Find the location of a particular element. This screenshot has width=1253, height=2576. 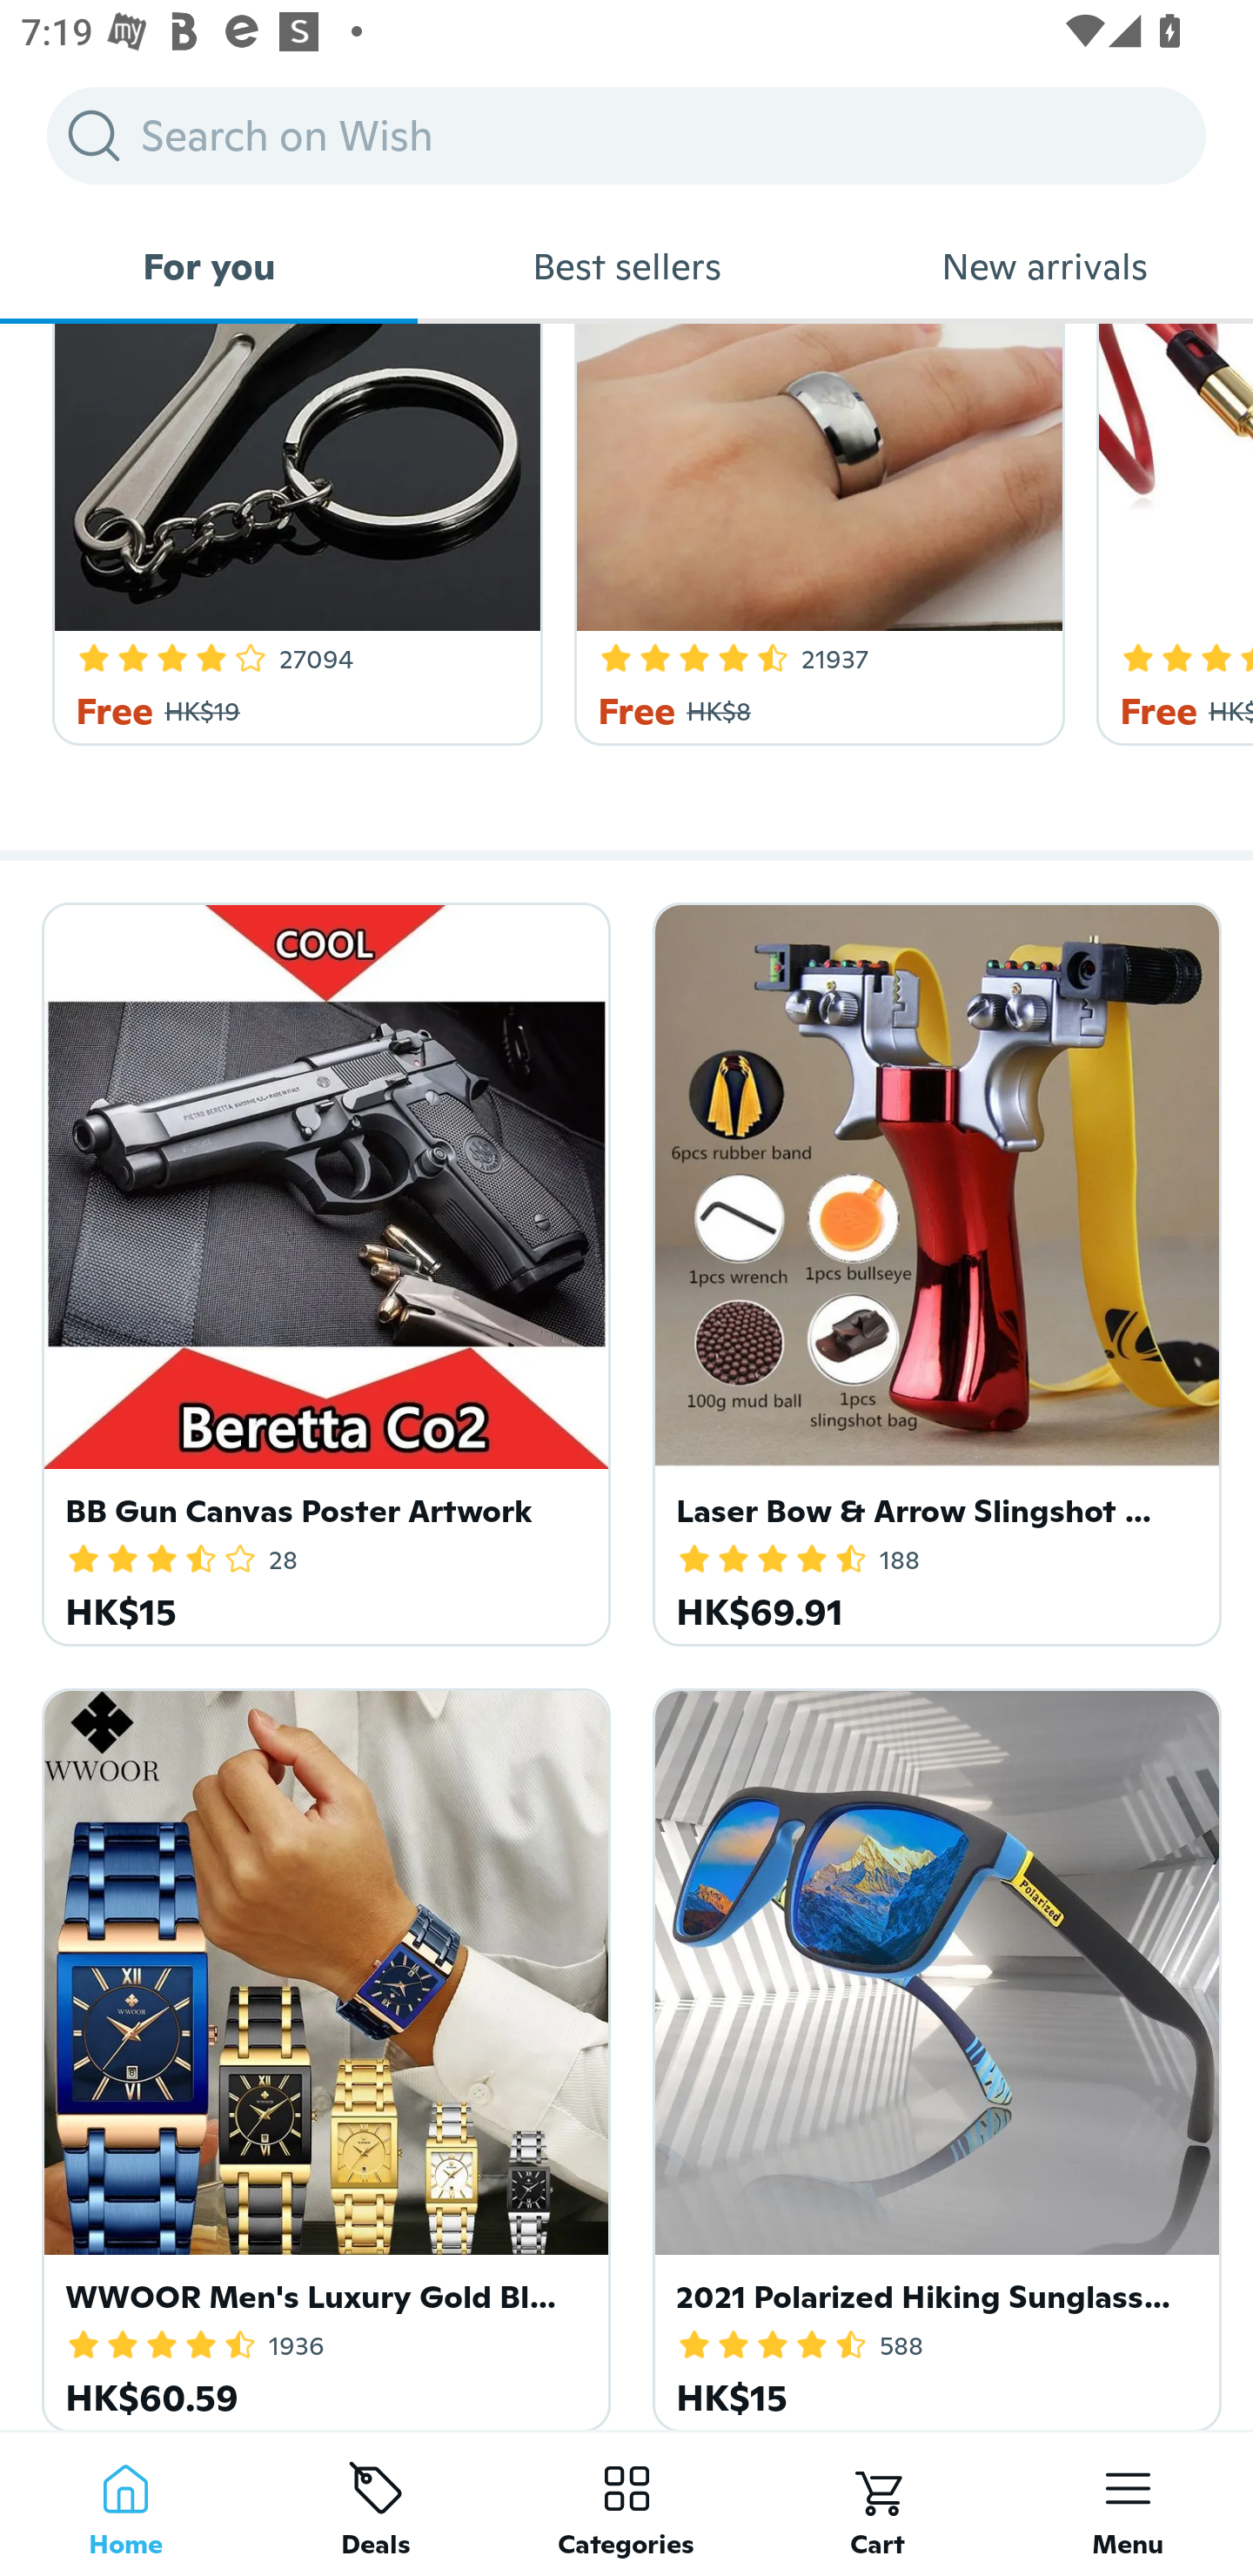

4 Star Rating 27094 Free HK$19 is located at coordinates (291, 535).